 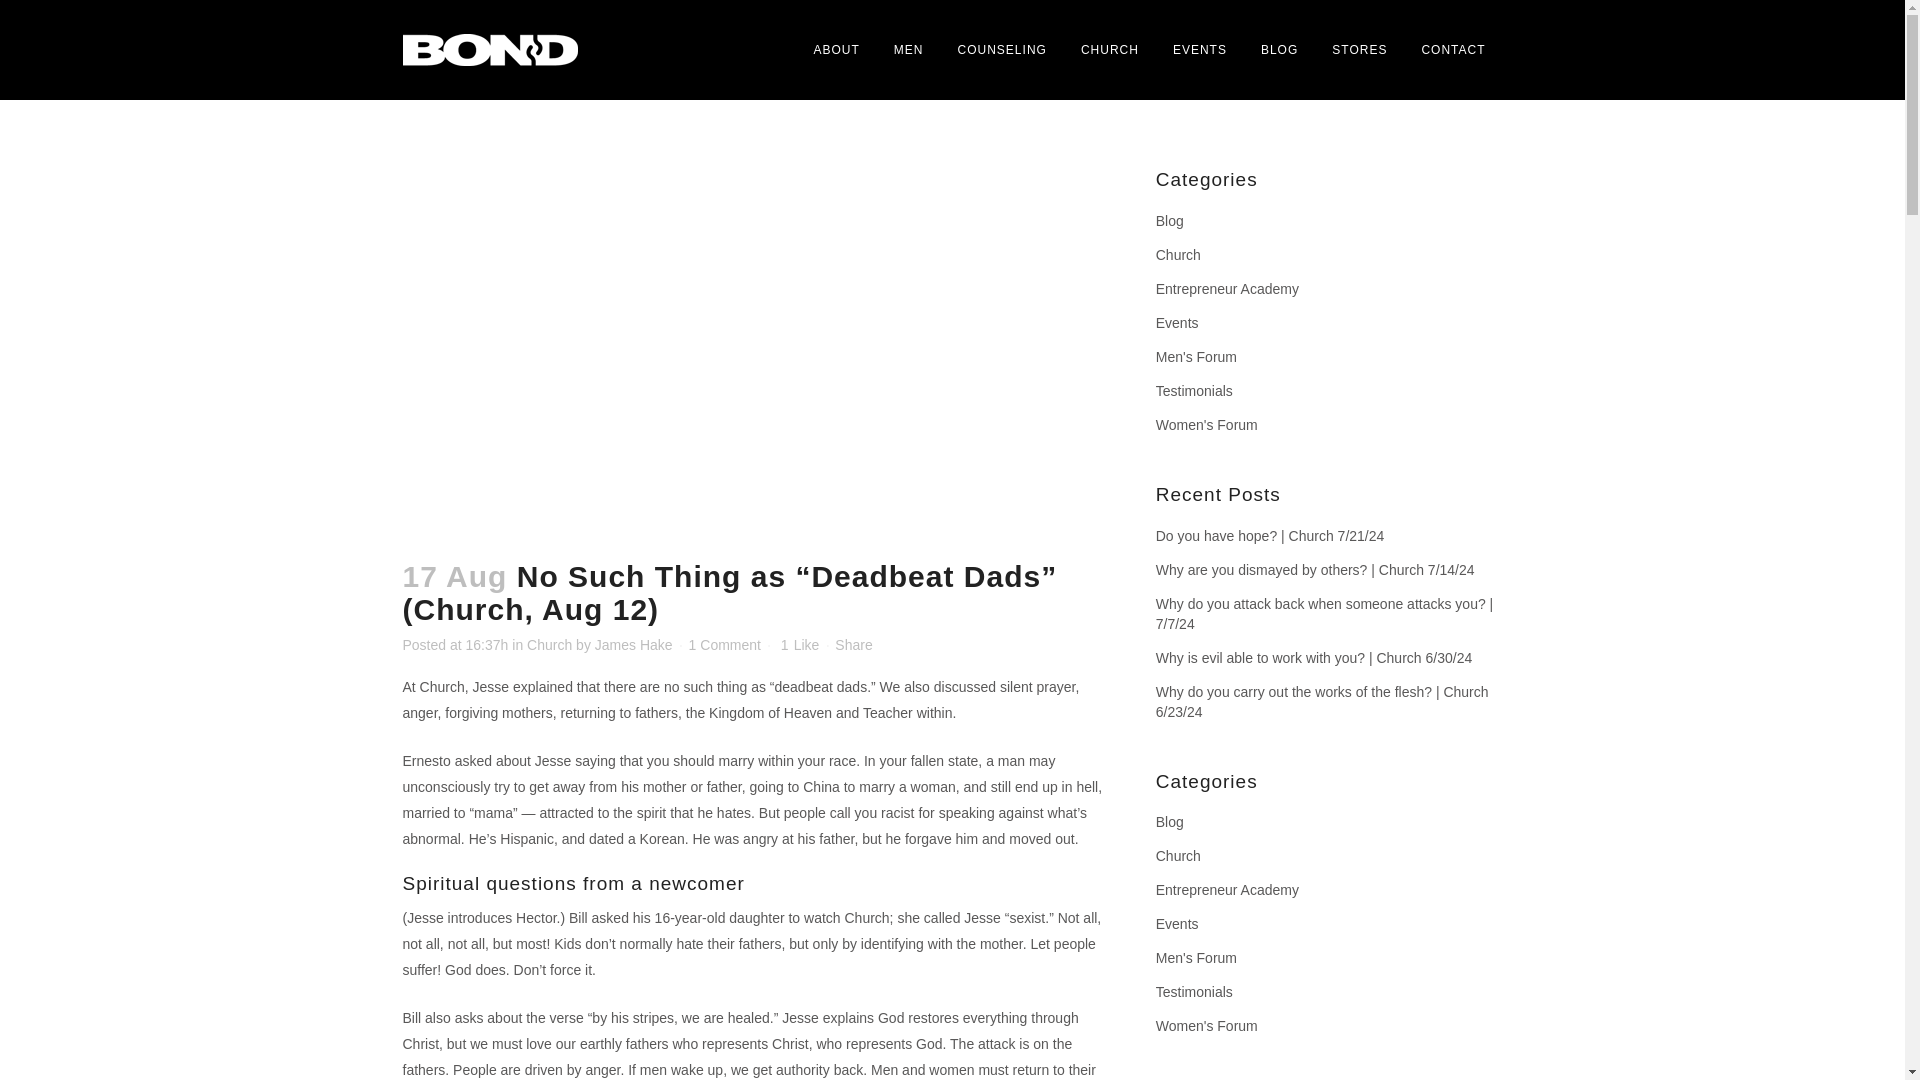 I want to click on Events, so click(x=1176, y=322).